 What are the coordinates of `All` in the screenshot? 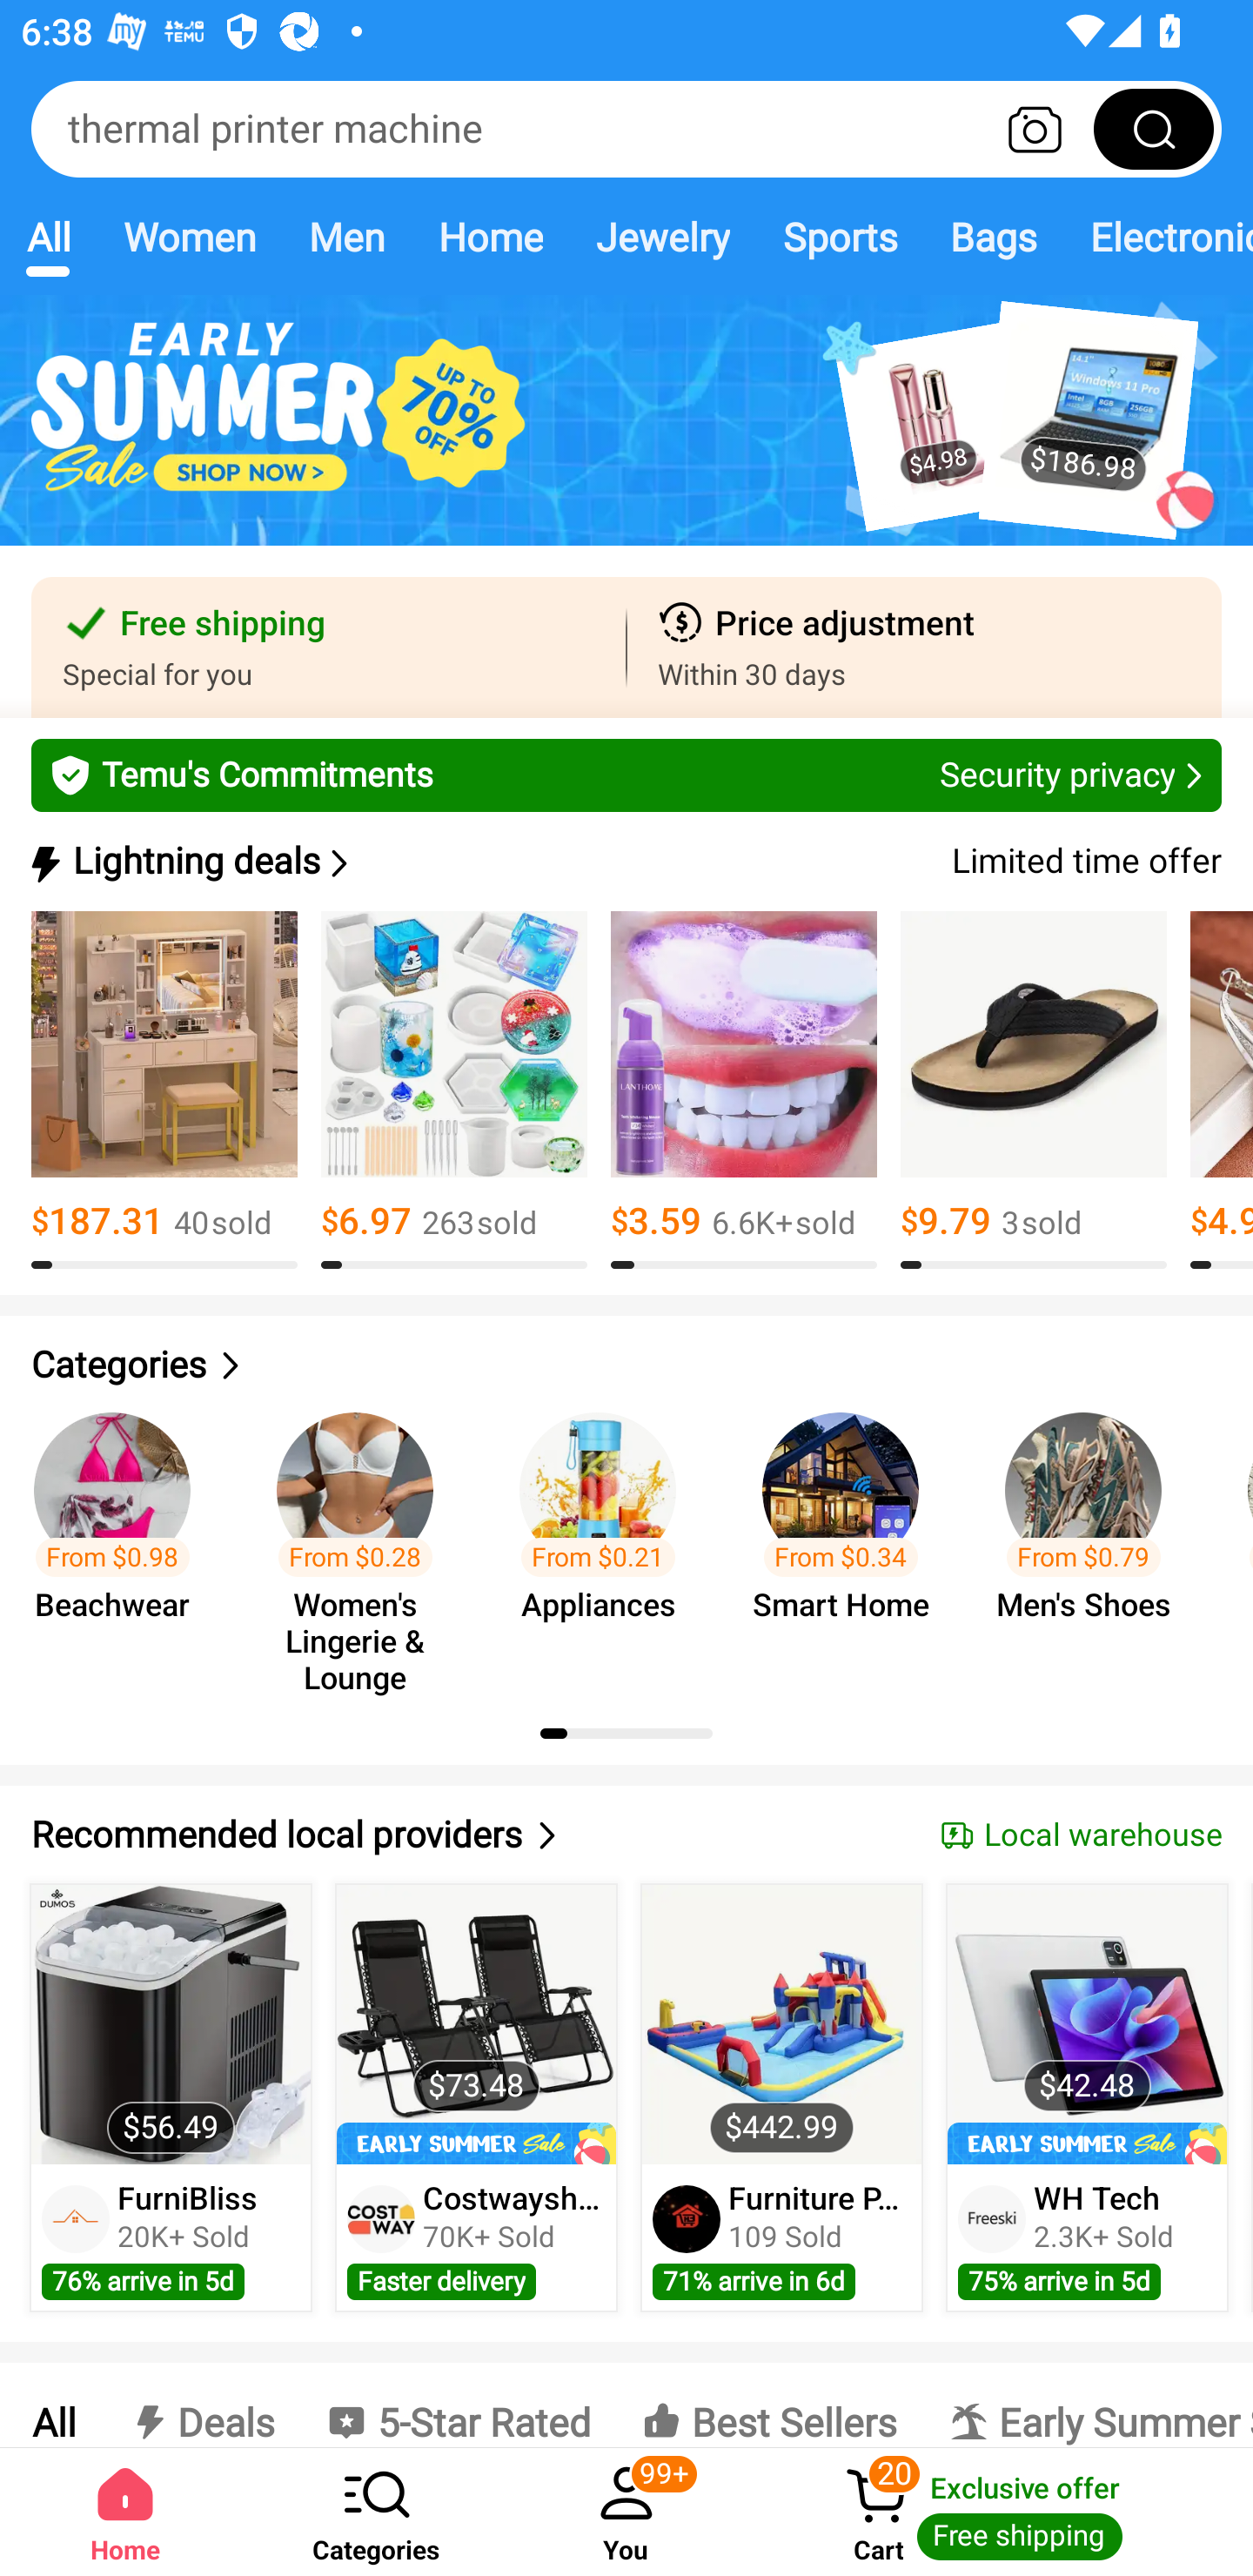 It's located at (48, 237).